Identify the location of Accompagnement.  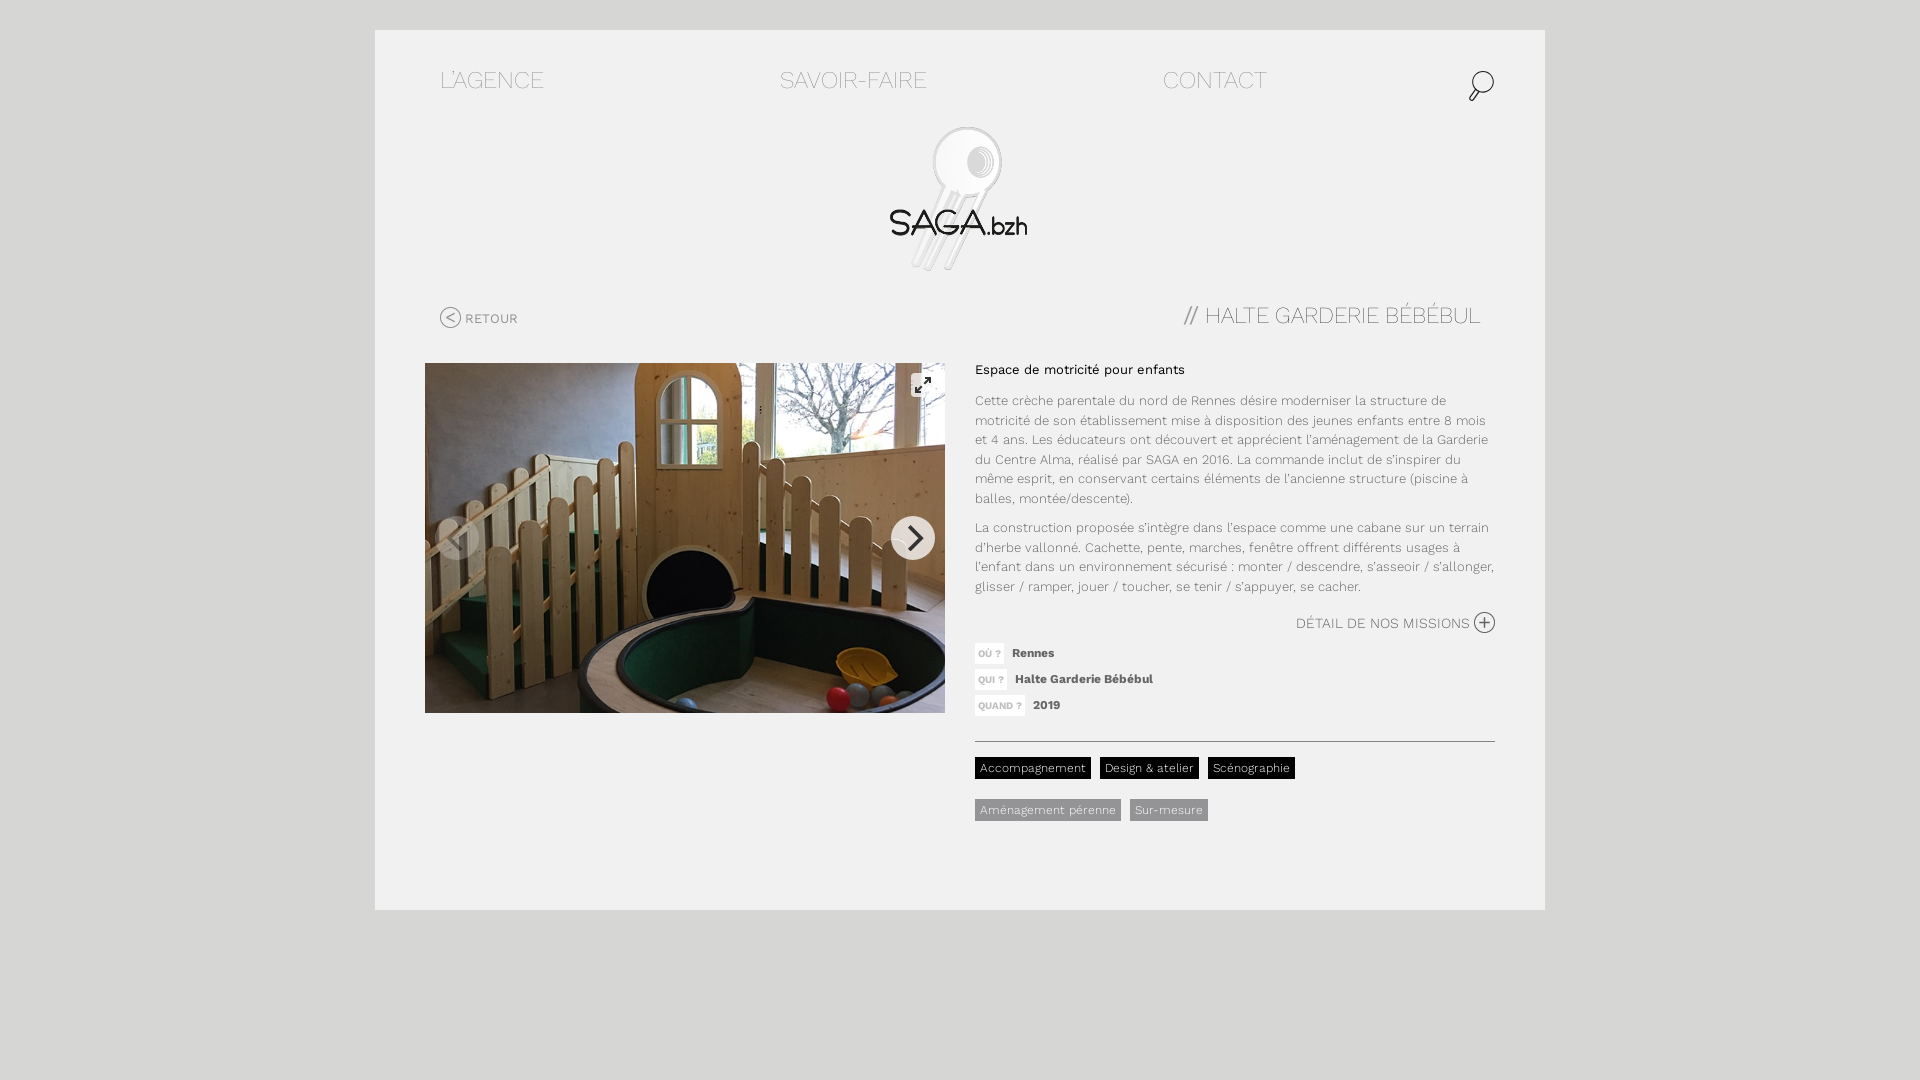
(1033, 768).